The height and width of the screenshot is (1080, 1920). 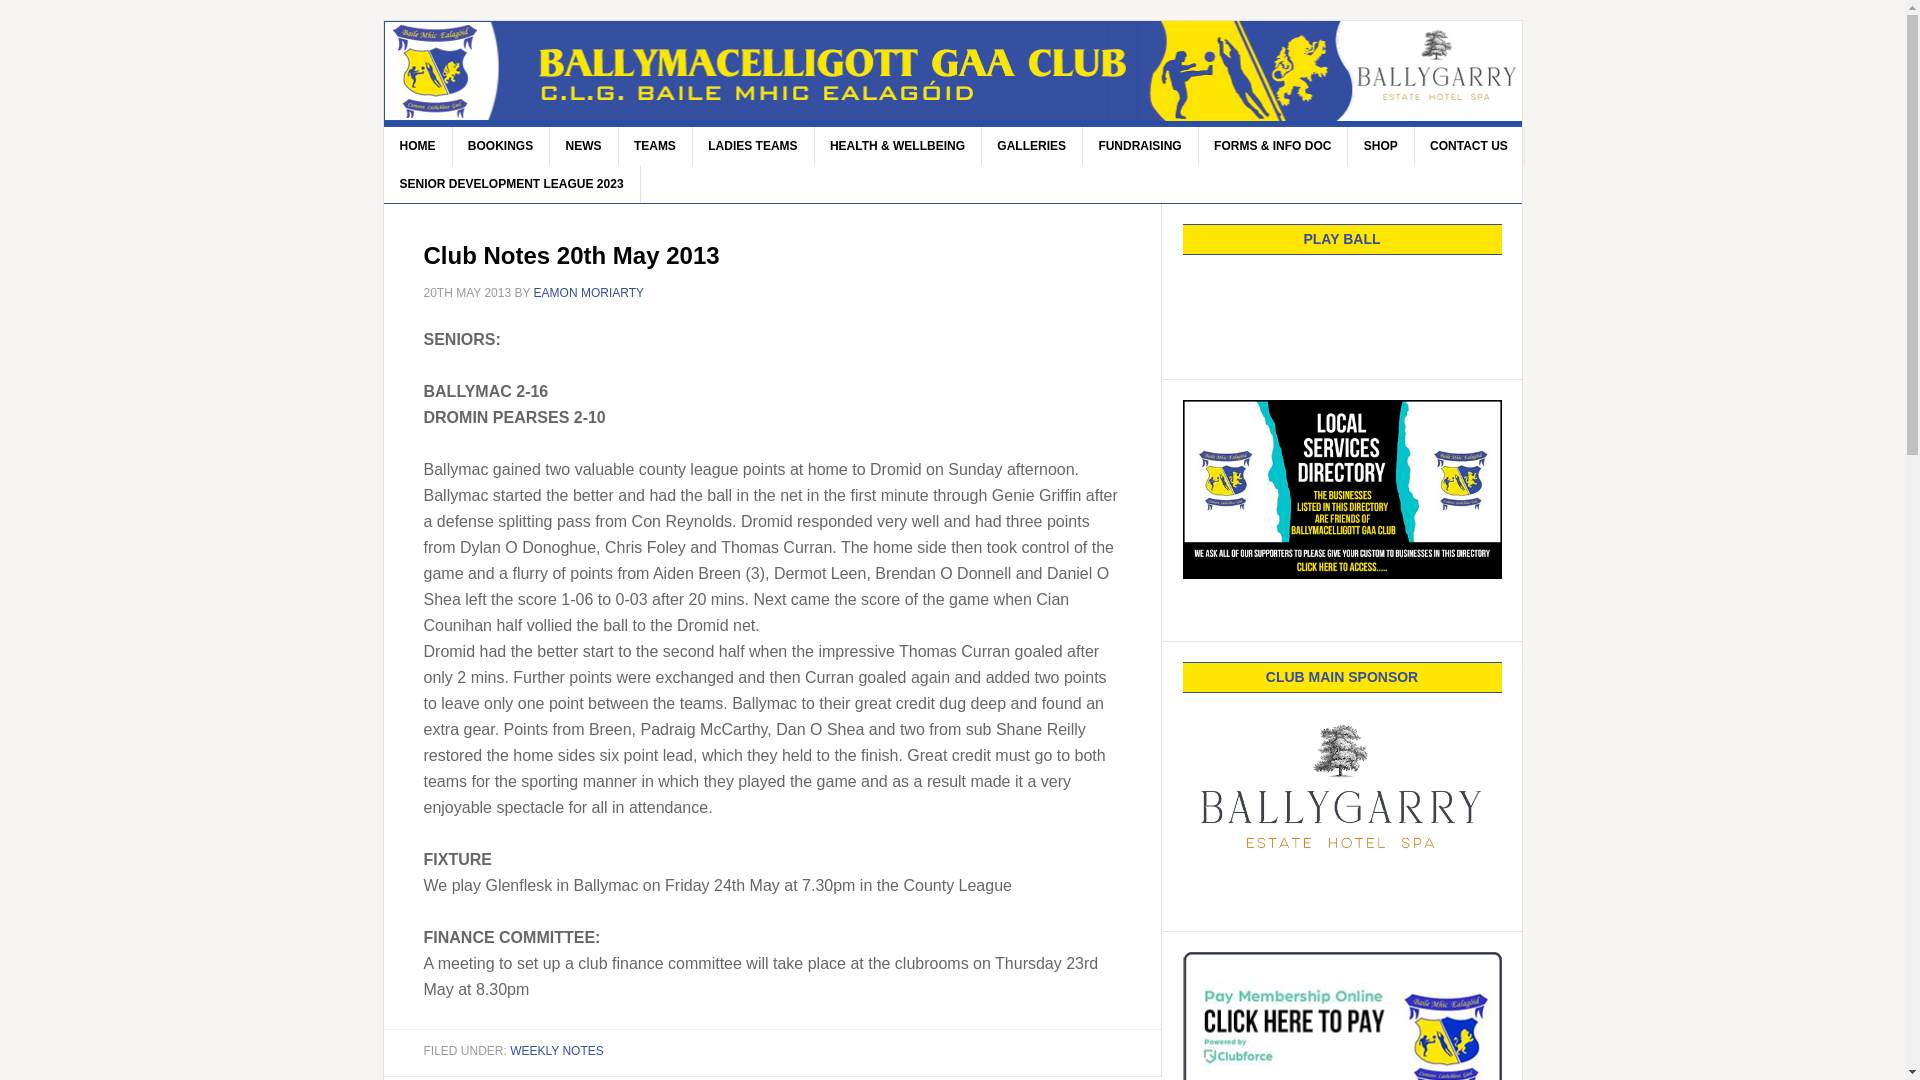 I want to click on LADIES TEAMS, so click(x=752, y=146).